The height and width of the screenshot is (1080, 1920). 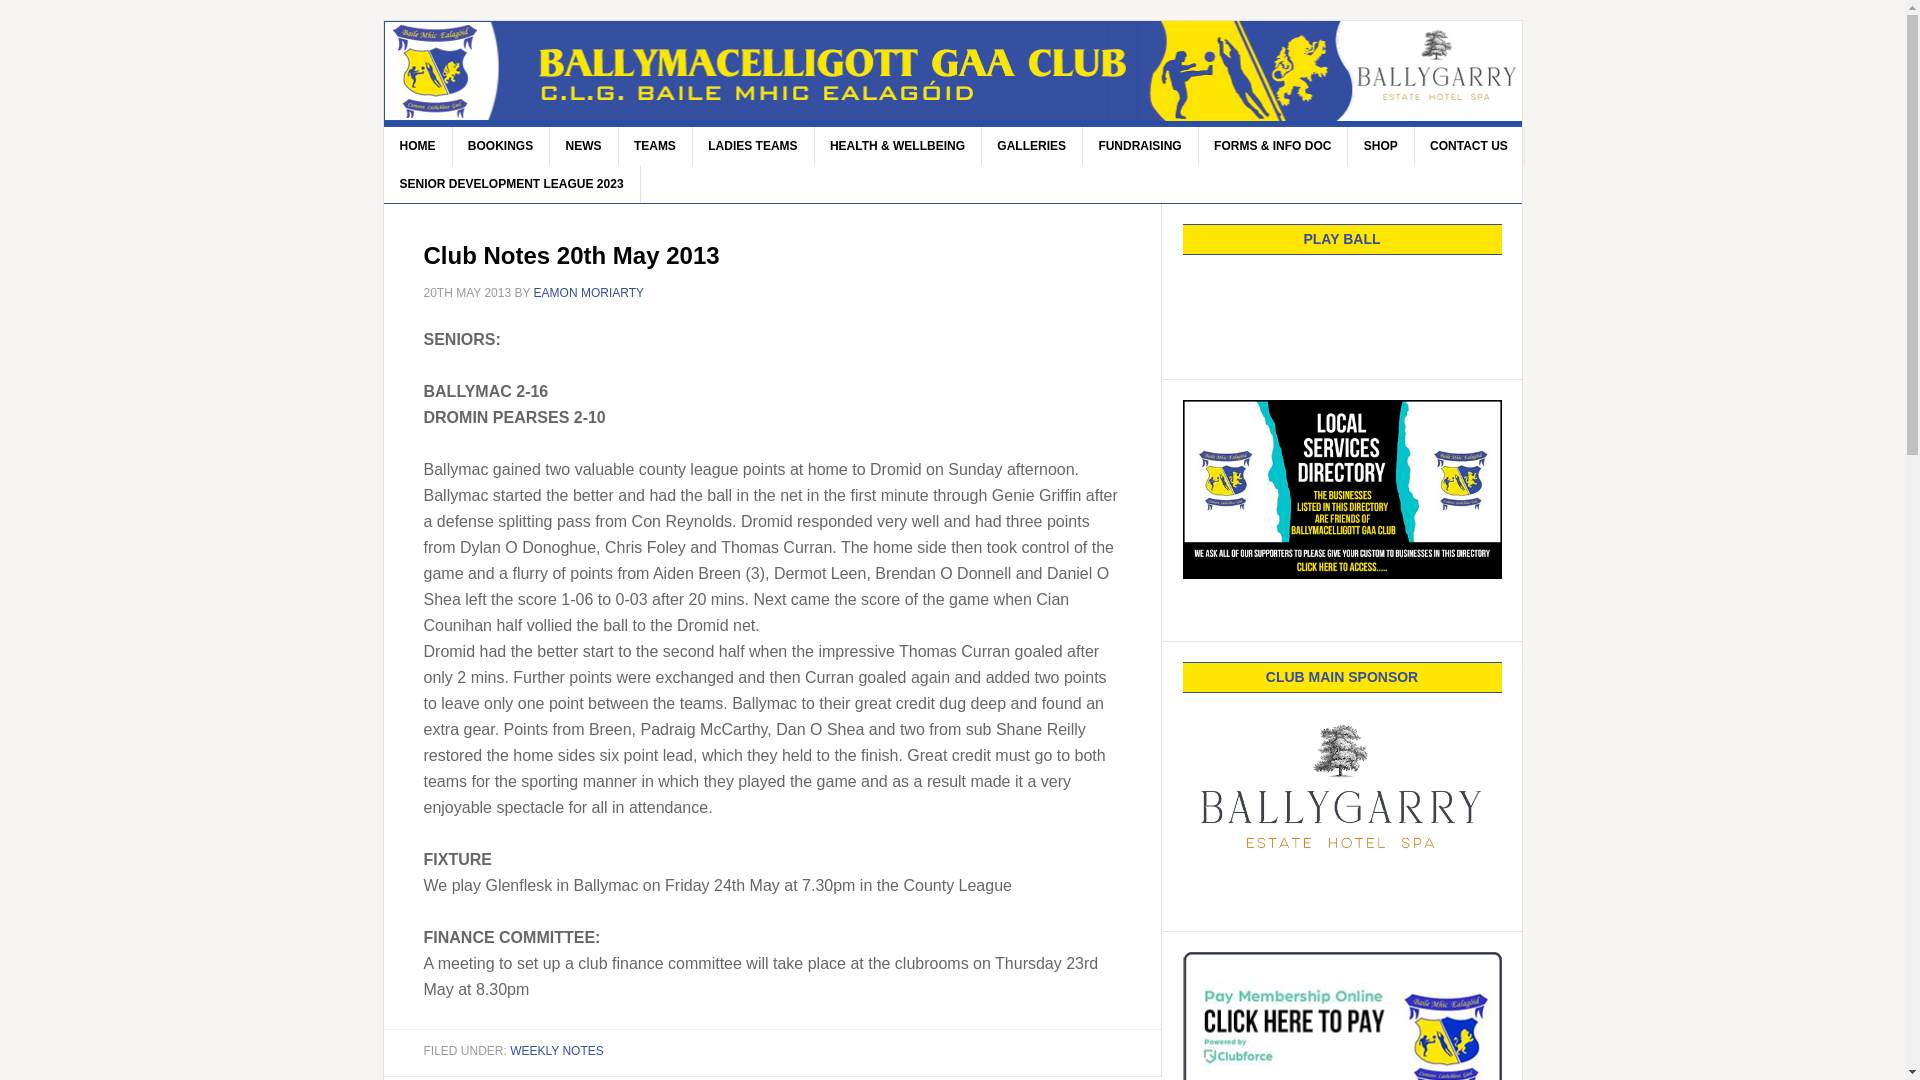 I want to click on LADIES TEAMS, so click(x=752, y=146).